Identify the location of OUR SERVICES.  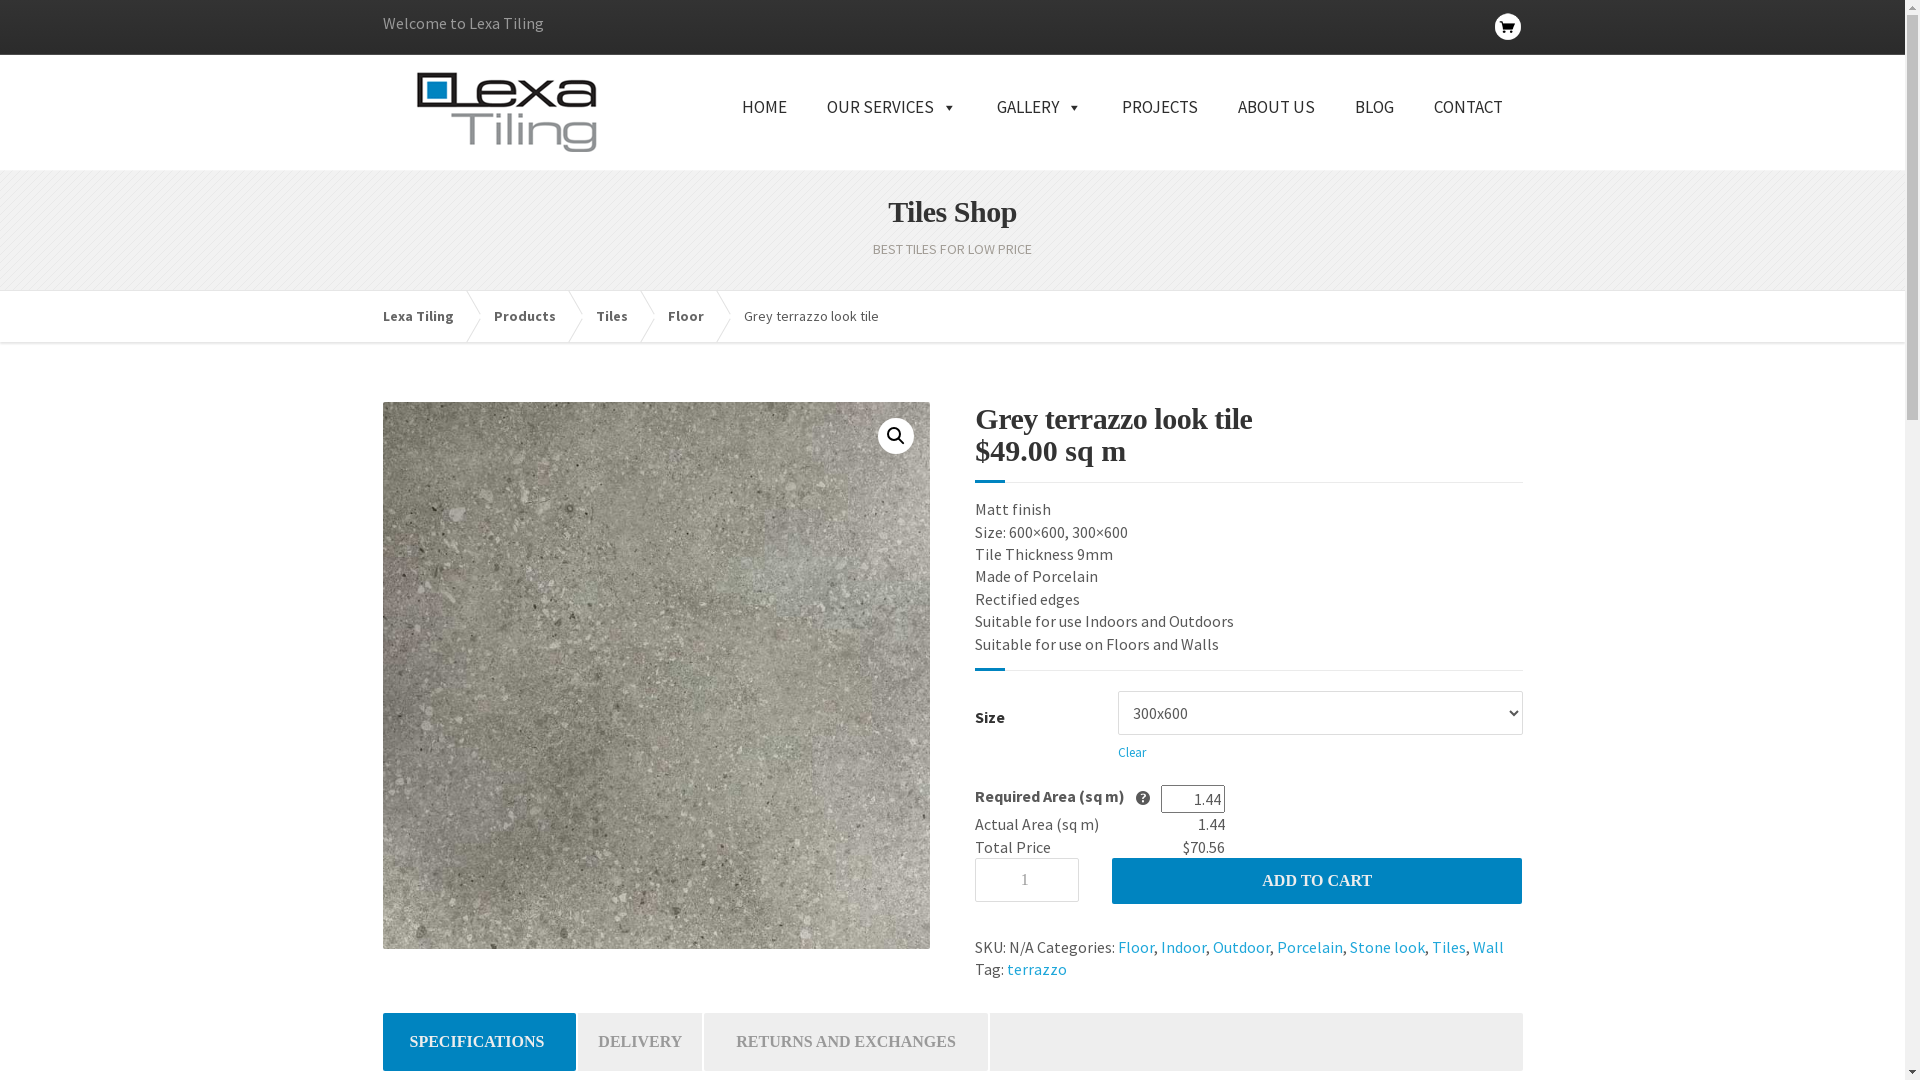
(891, 130).